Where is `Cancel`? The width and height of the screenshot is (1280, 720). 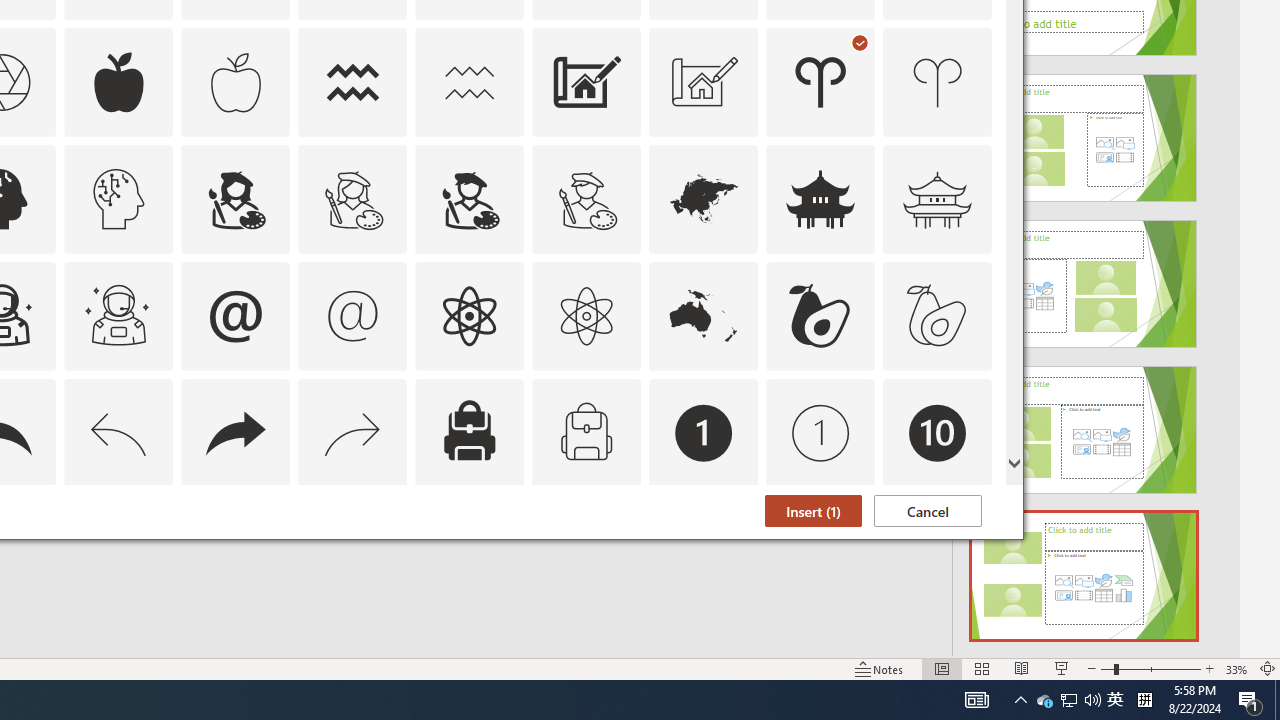 Cancel is located at coordinates (928, 511).